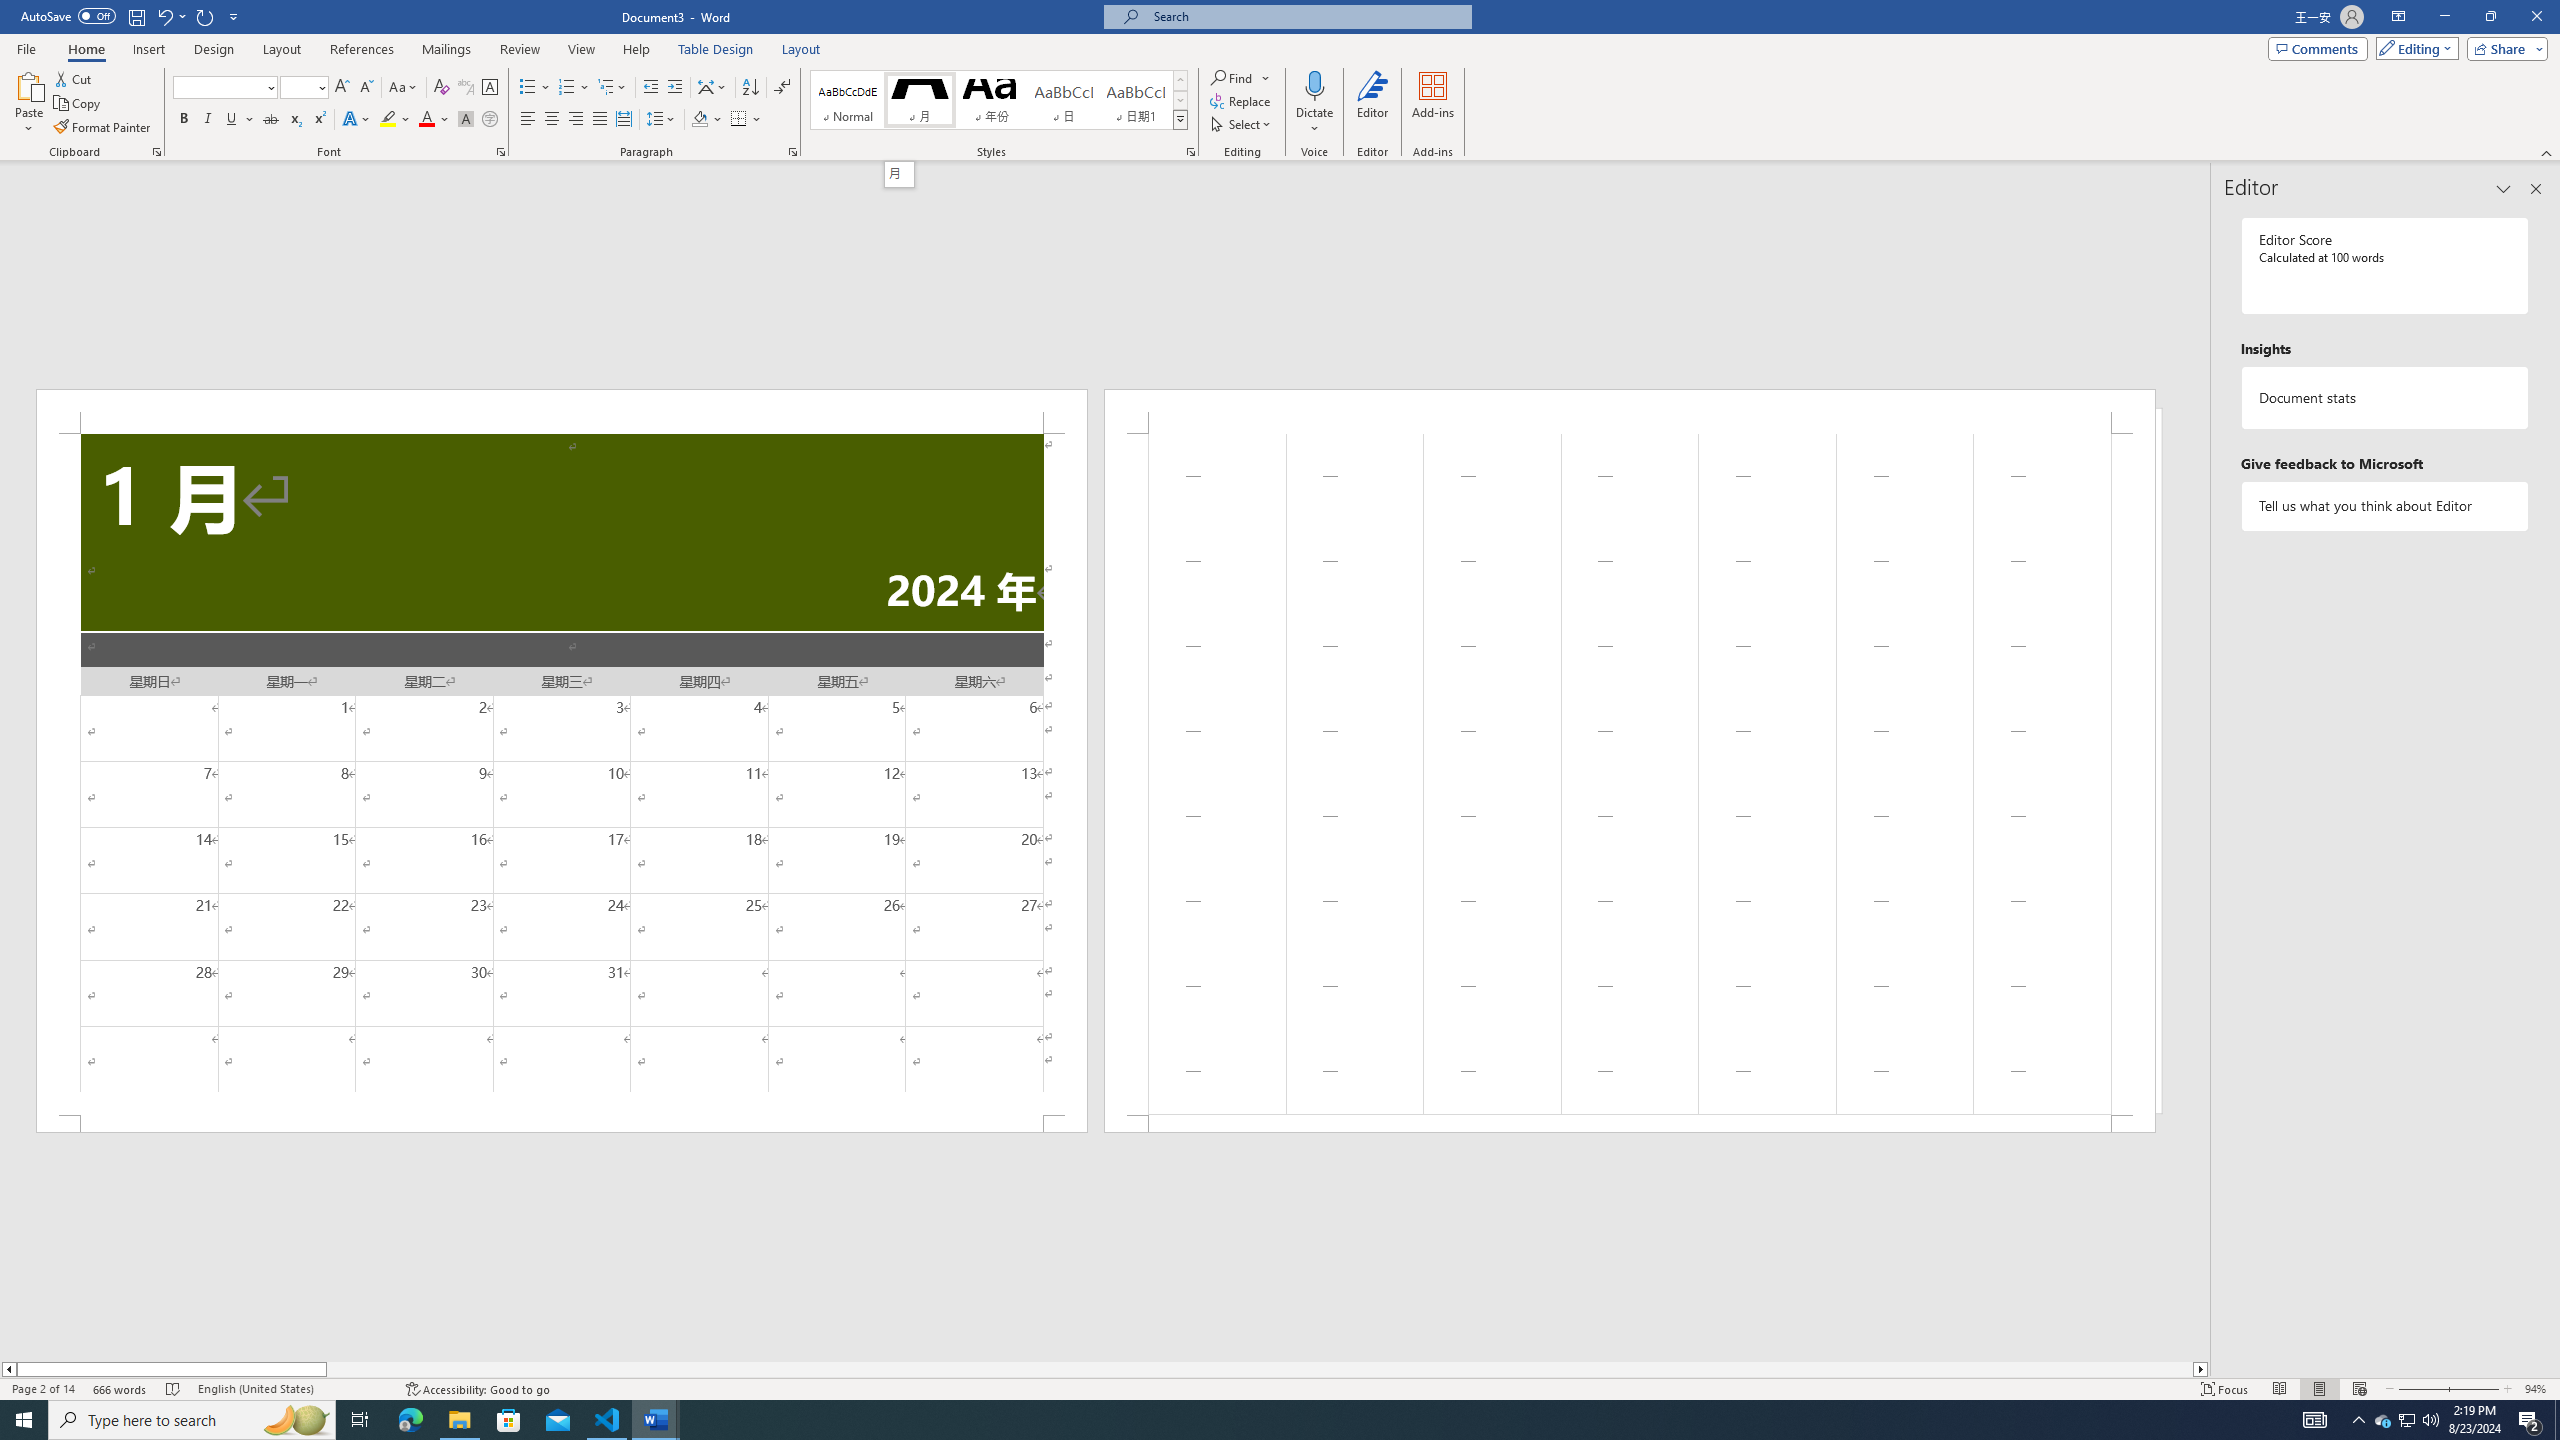 The image size is (2560, 1440). I want to click on Editor, so click(1373, 103).